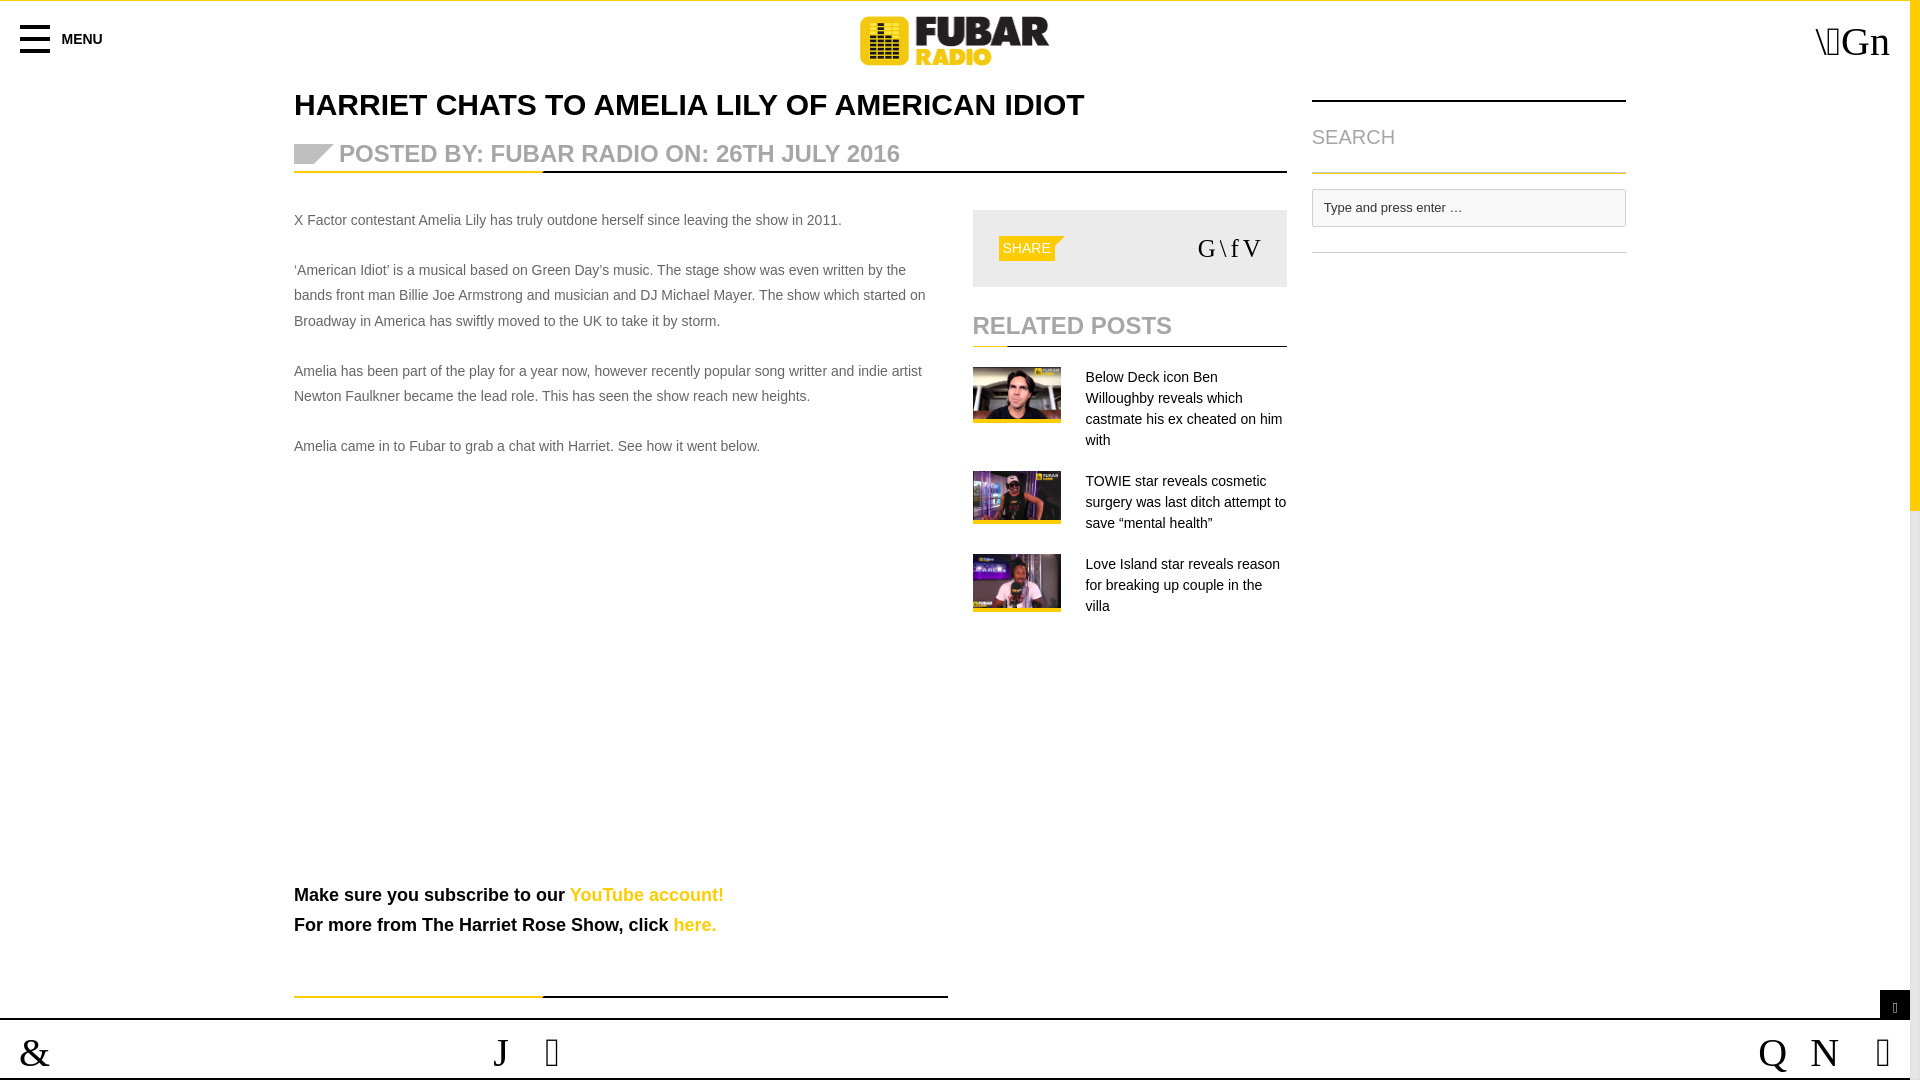 The image size is (1920, 1080). Describe the element at coordinates (646, 894) in the screenshot. I see `YouTube account!` at that location.